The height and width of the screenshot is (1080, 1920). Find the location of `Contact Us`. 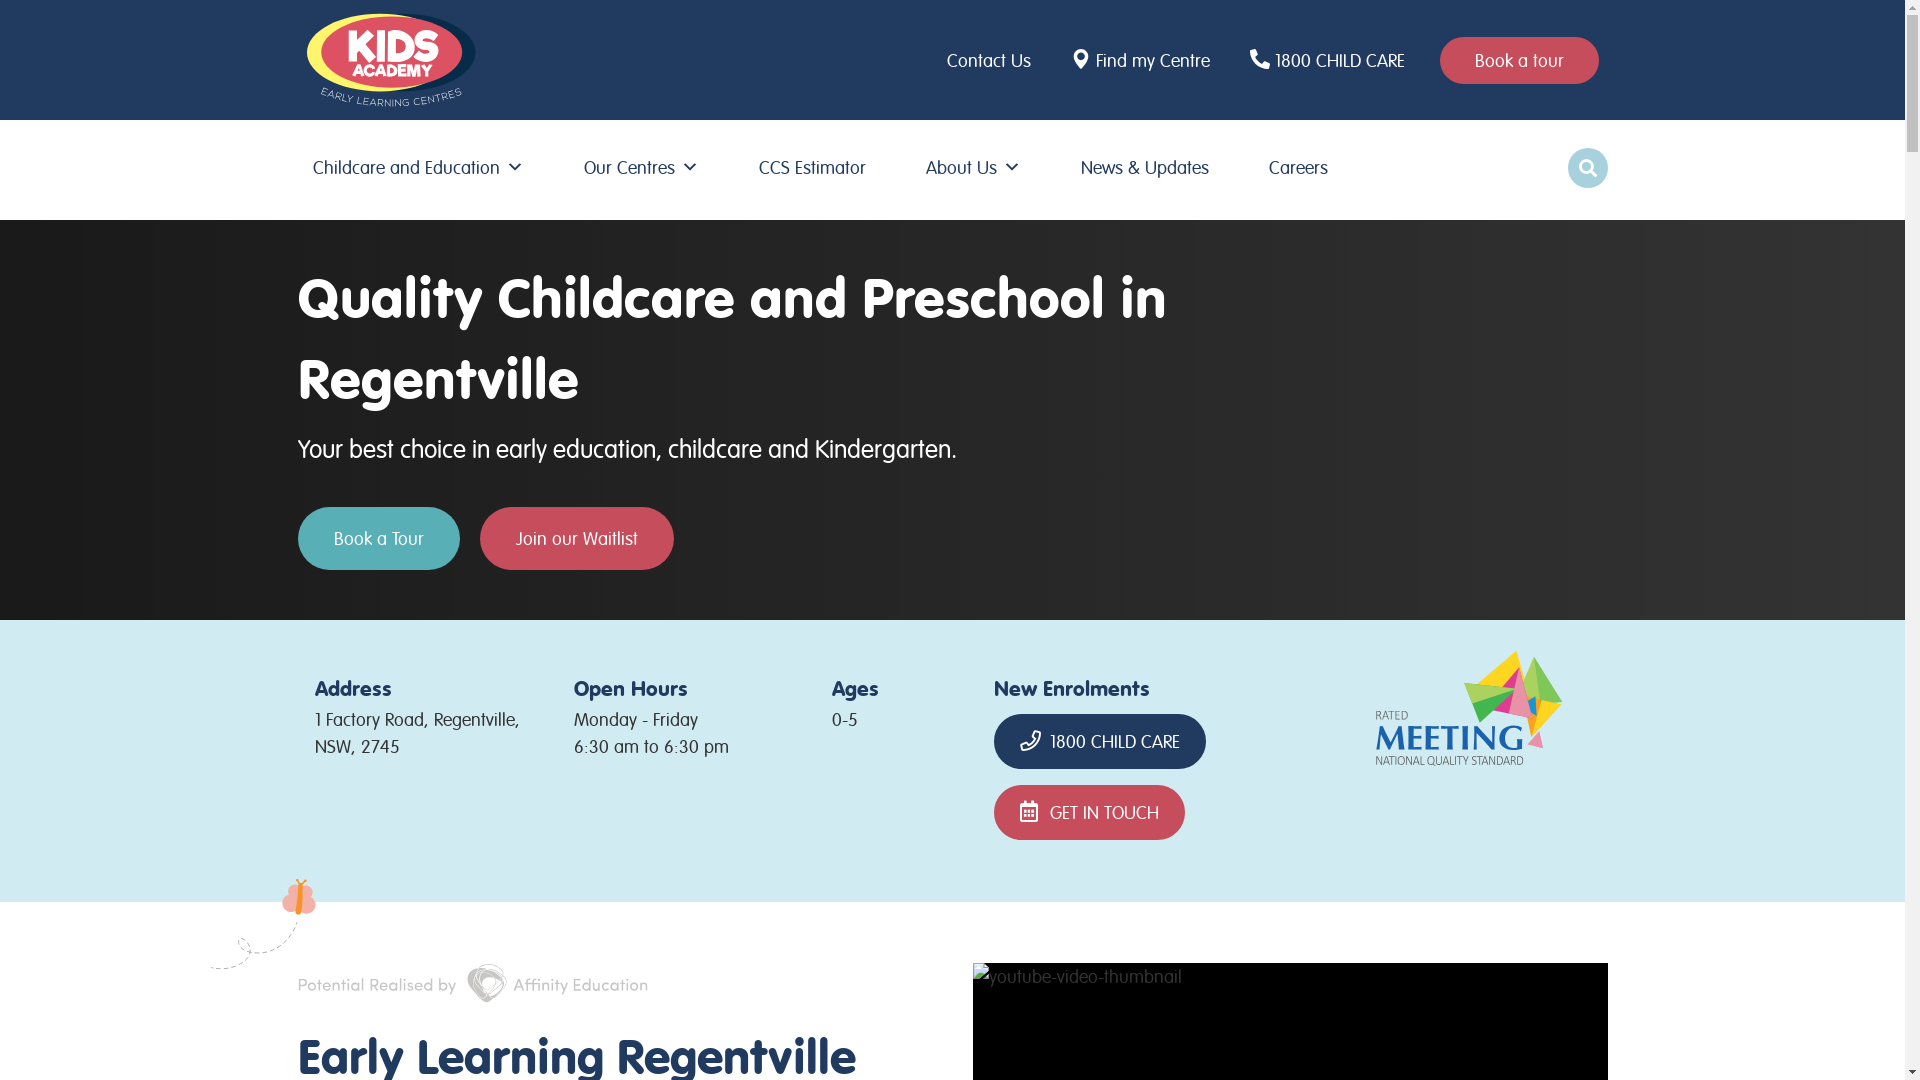

Contact Us is located at coordinates (994, 60).